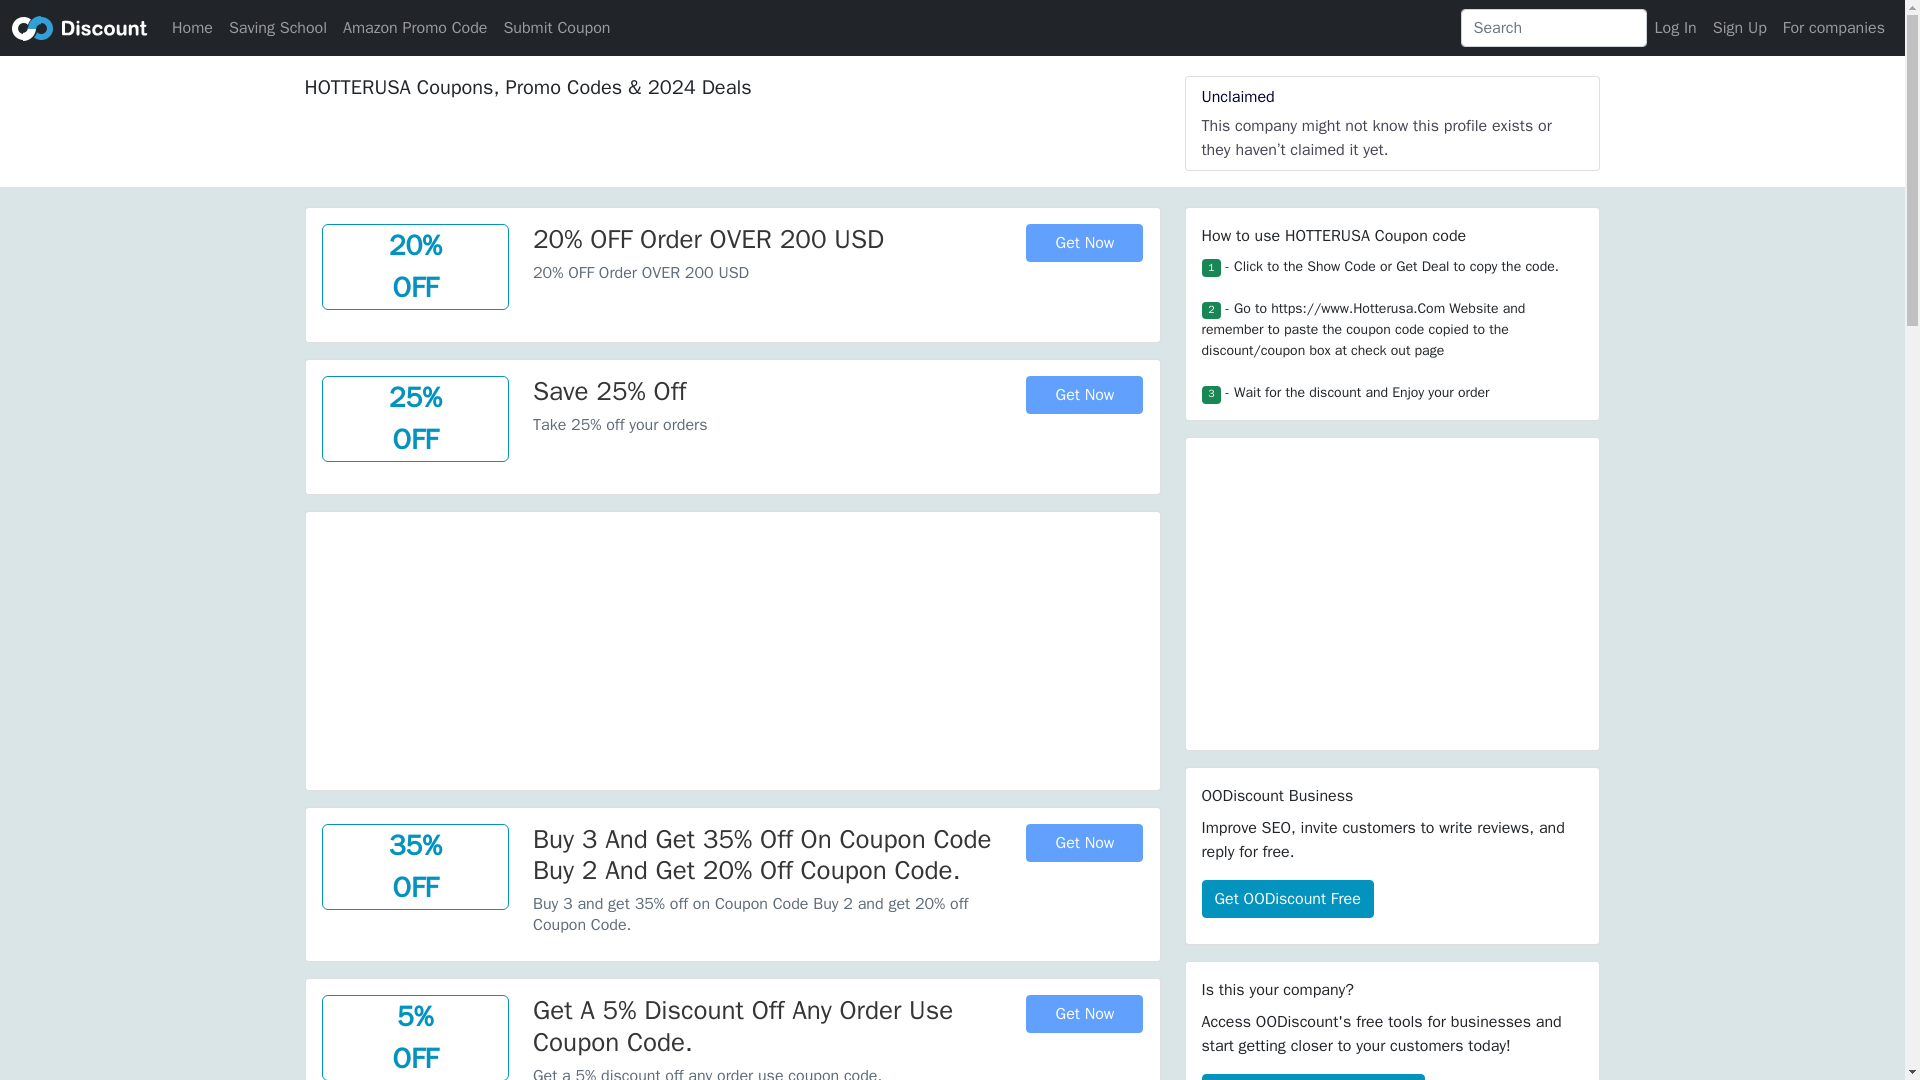 The image size is (1920, 1080). I want to click on For companies, so click(1834, 27).